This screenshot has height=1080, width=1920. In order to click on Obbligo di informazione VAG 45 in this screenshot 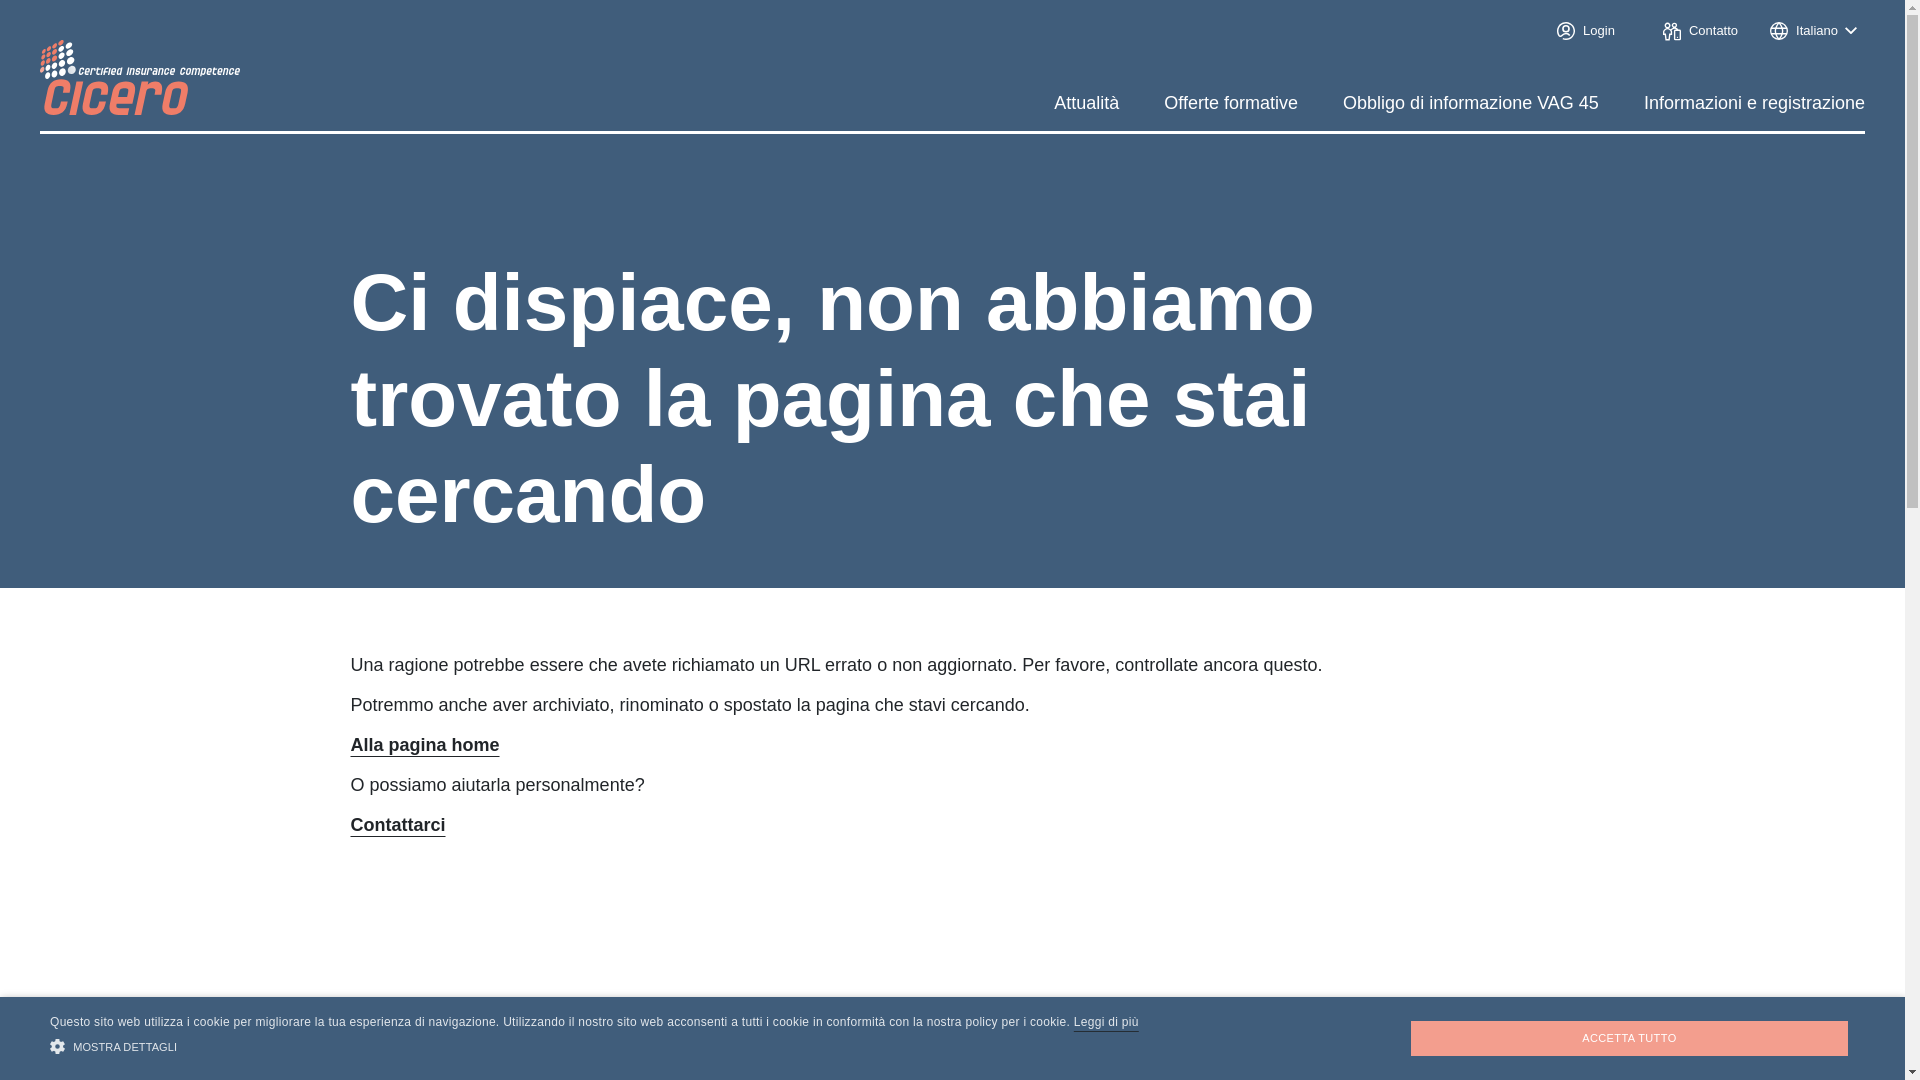, I will do `click(1471, 103)`.